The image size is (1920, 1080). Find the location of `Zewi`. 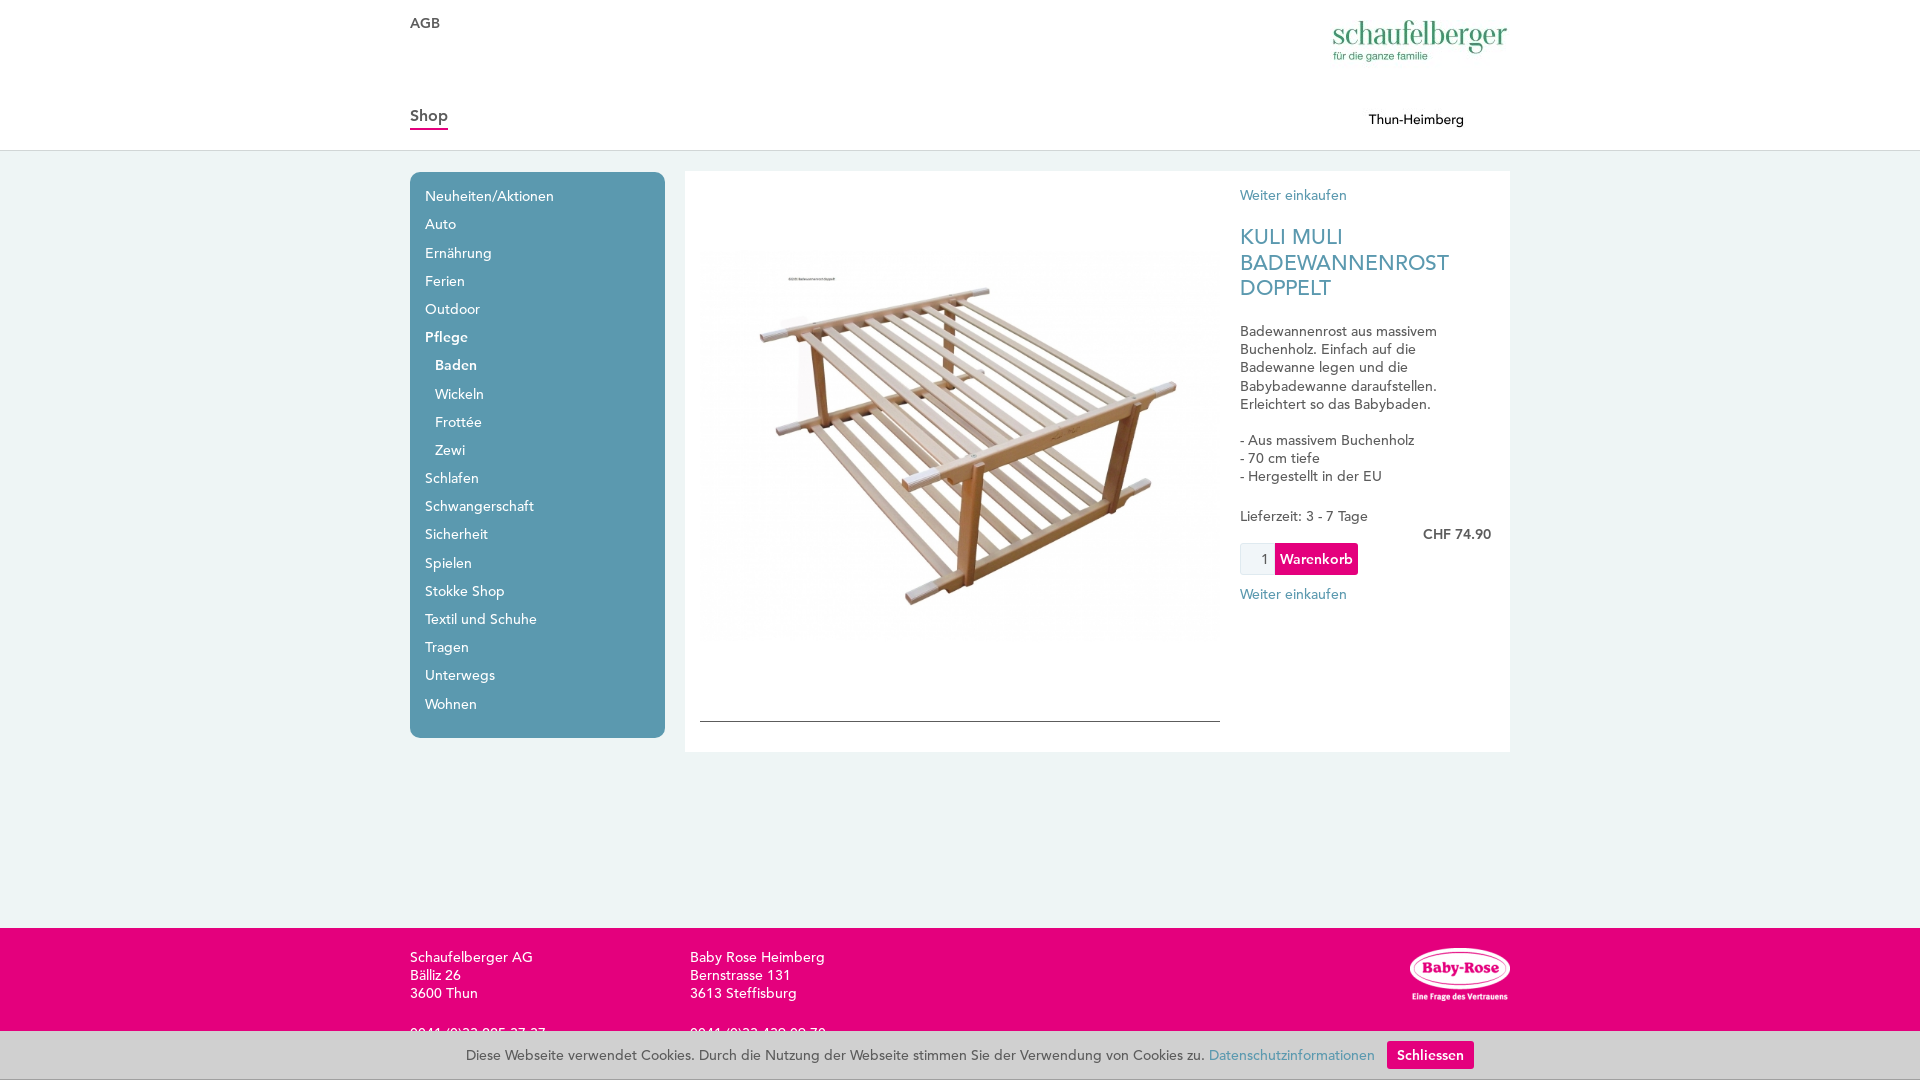

Zewi is located at coordinates (450, 450).